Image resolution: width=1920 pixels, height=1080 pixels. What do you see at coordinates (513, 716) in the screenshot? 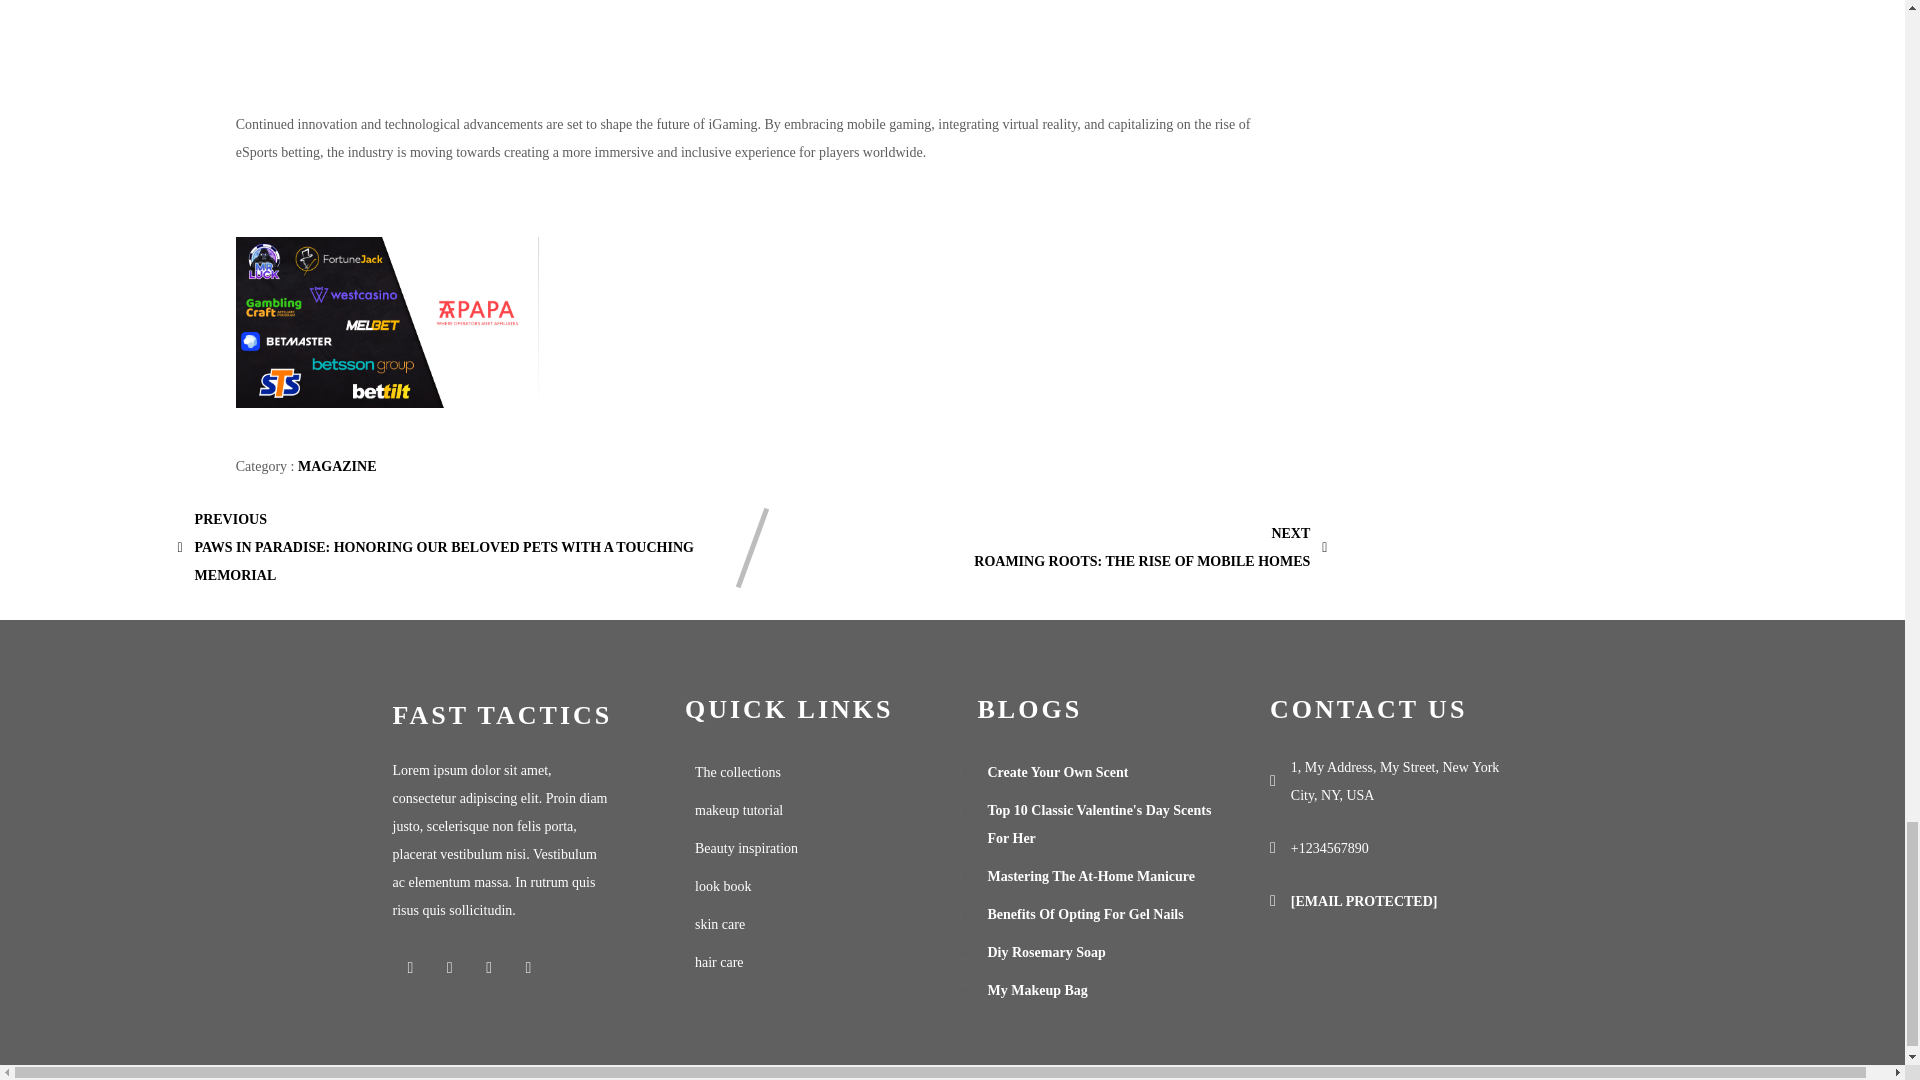
I see `My Makeup Bag` at bounding box center [513, 716].